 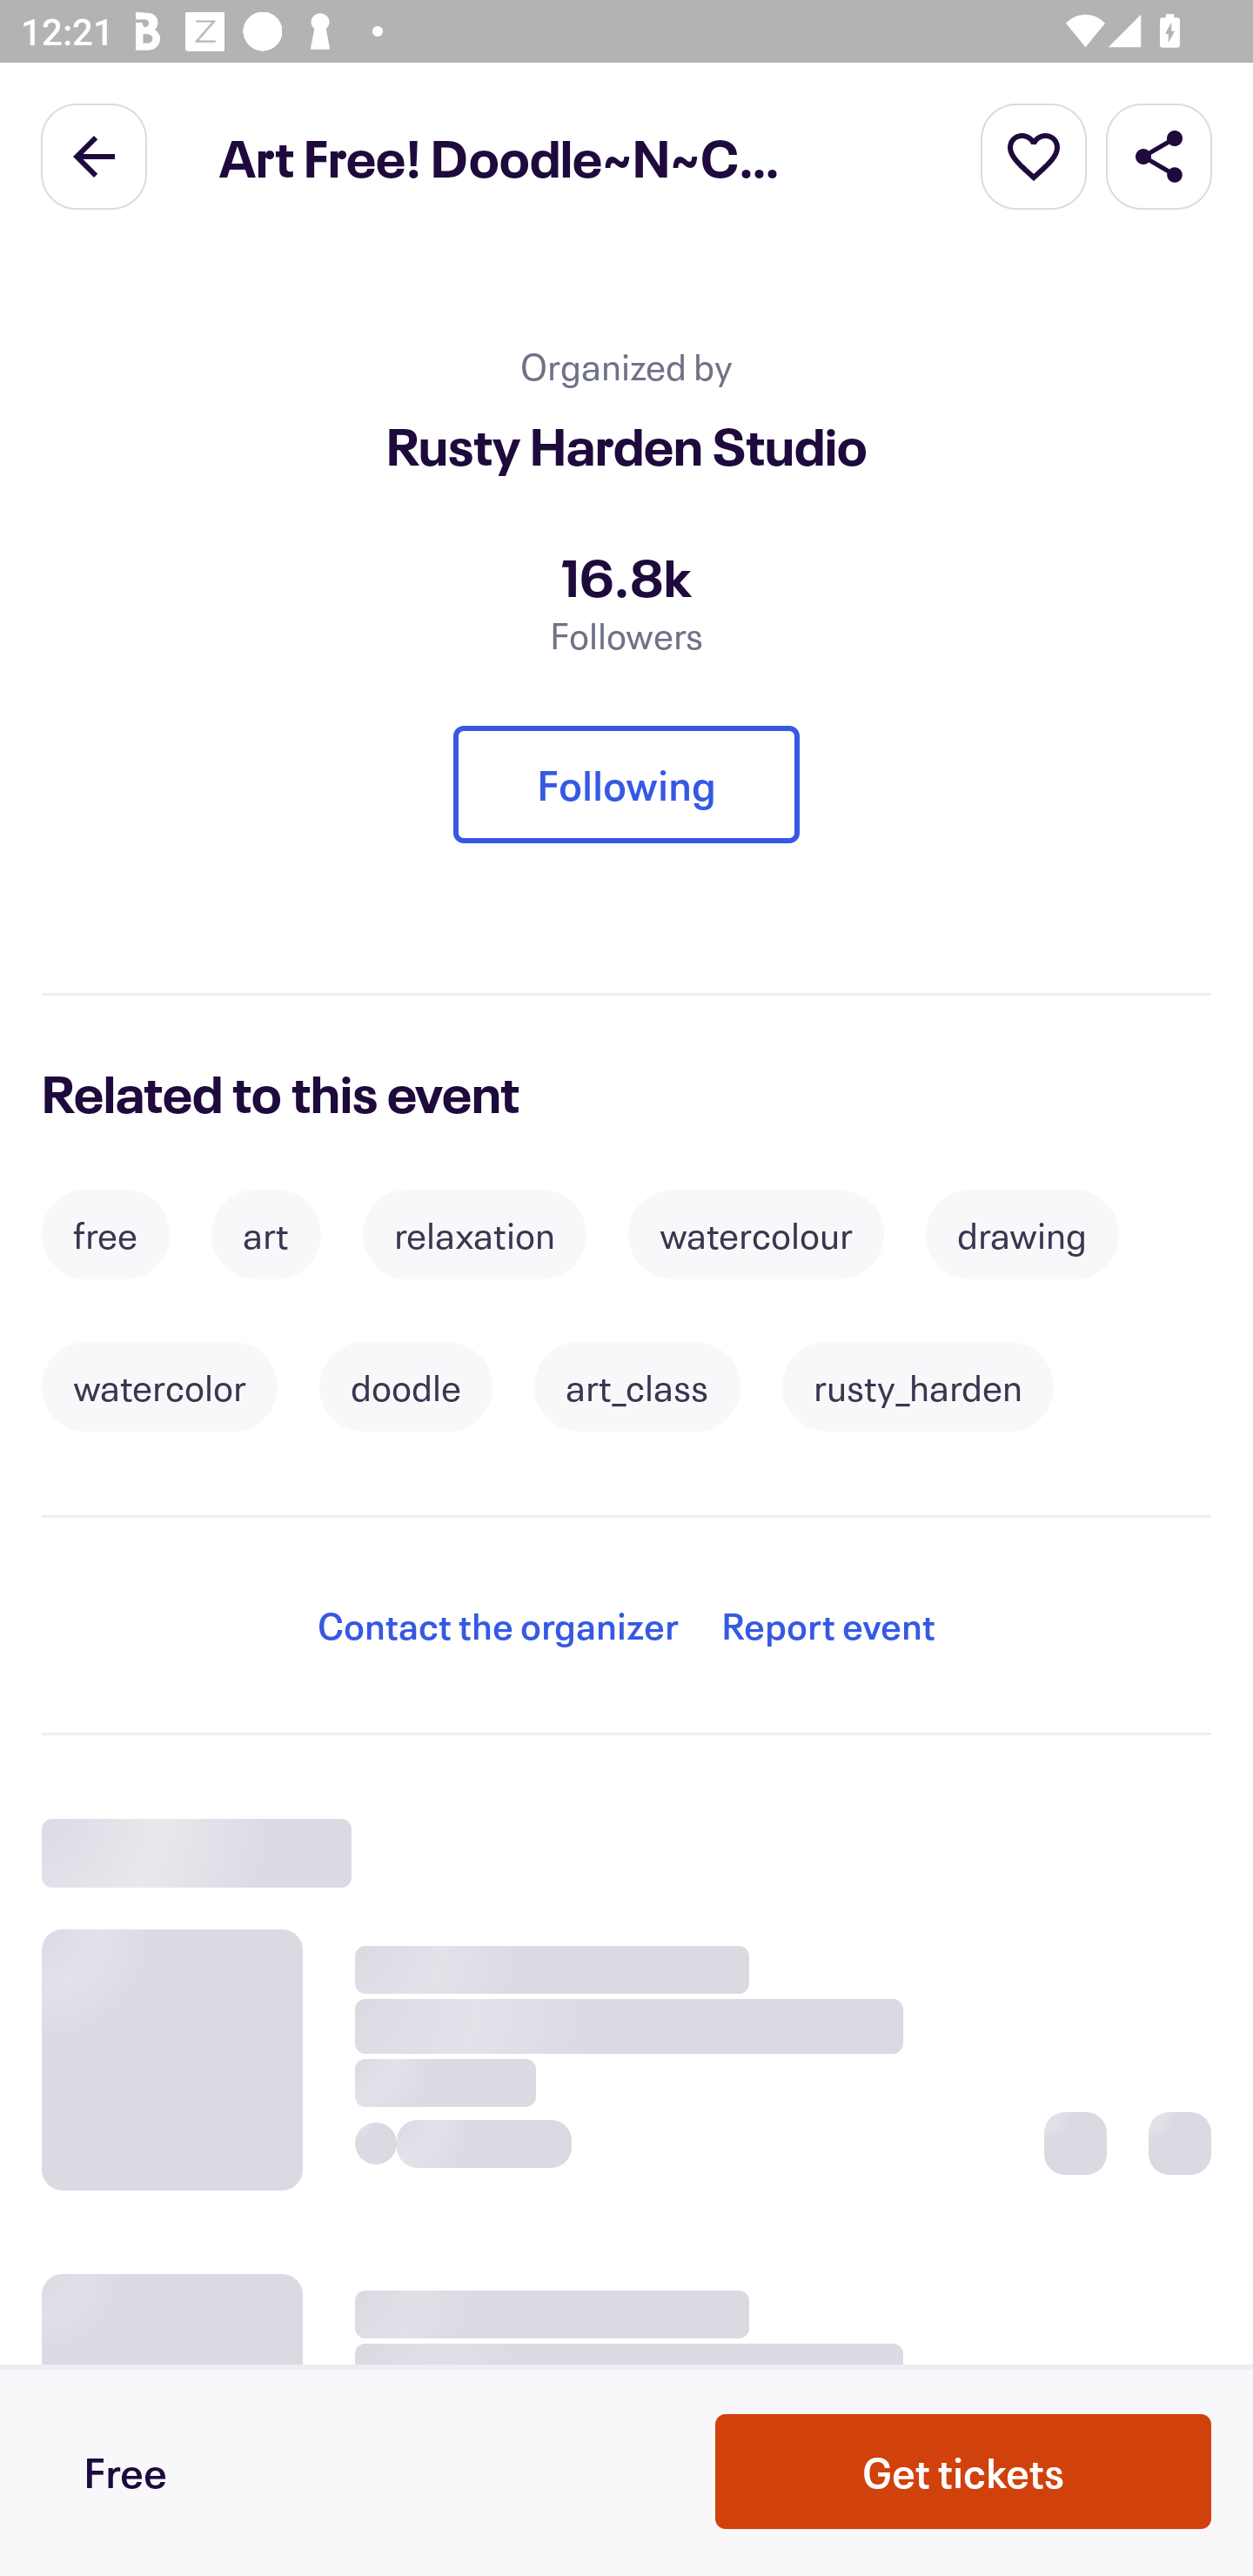 What do you see at coordinates (626, 446) in the screenshot?
I see `Rusty Harden Studio` at bounding box center [626, 446].